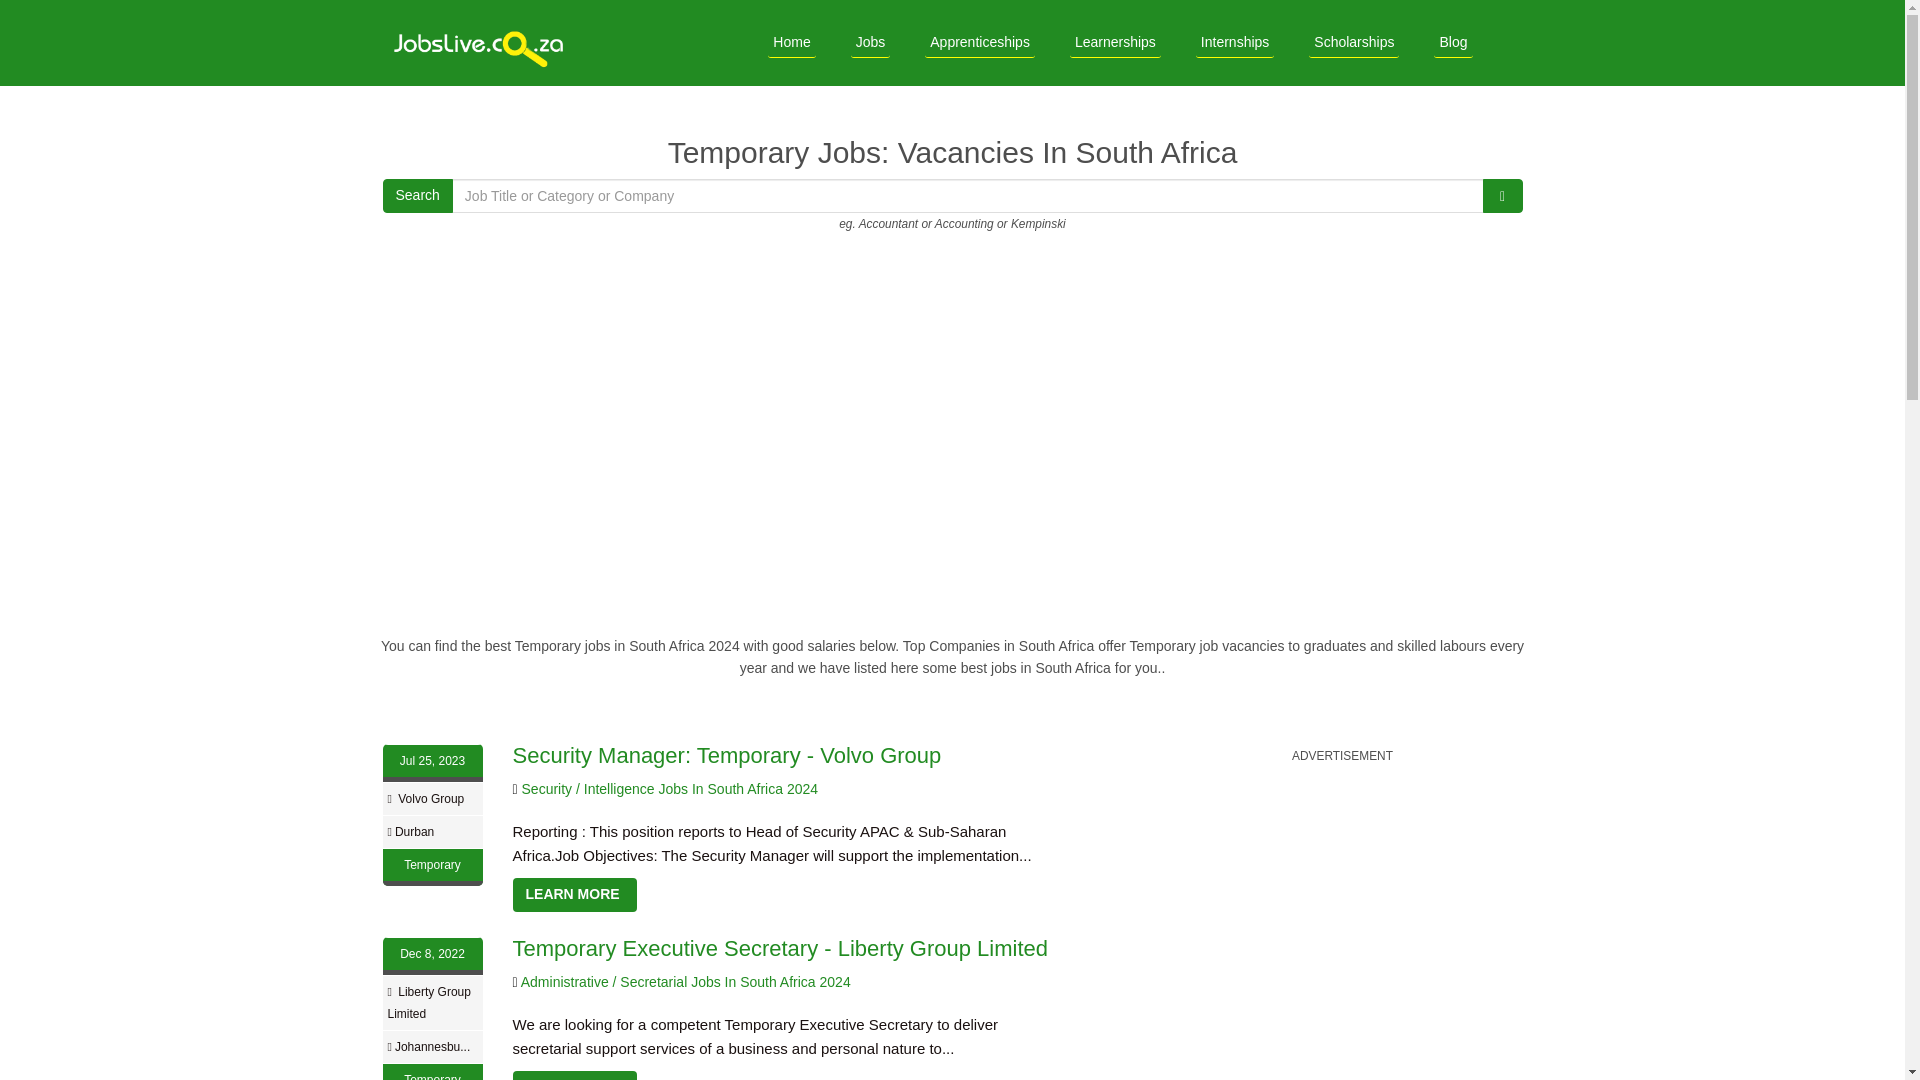 The height and width of the screenshot is (1080, 1920). I want to click on Search, so click(416, 196).